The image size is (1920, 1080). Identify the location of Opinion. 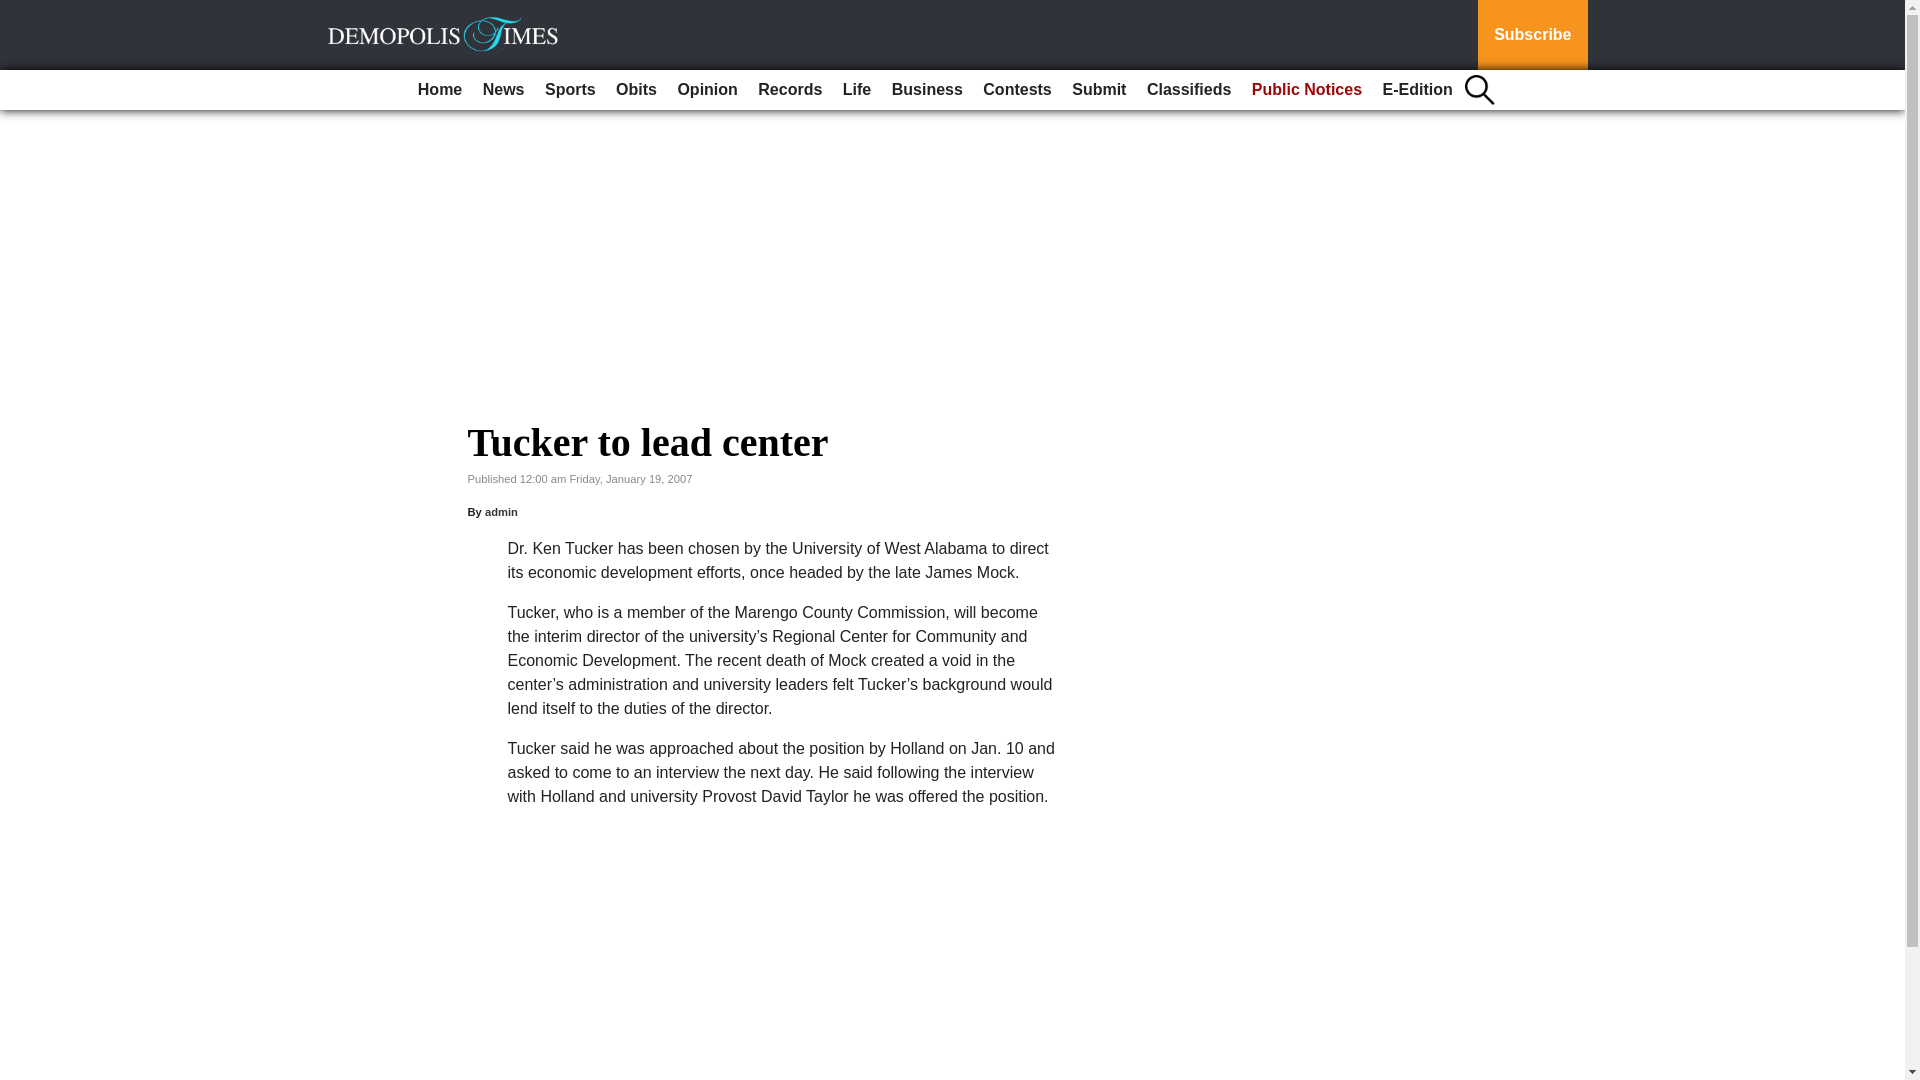
(706, 90).